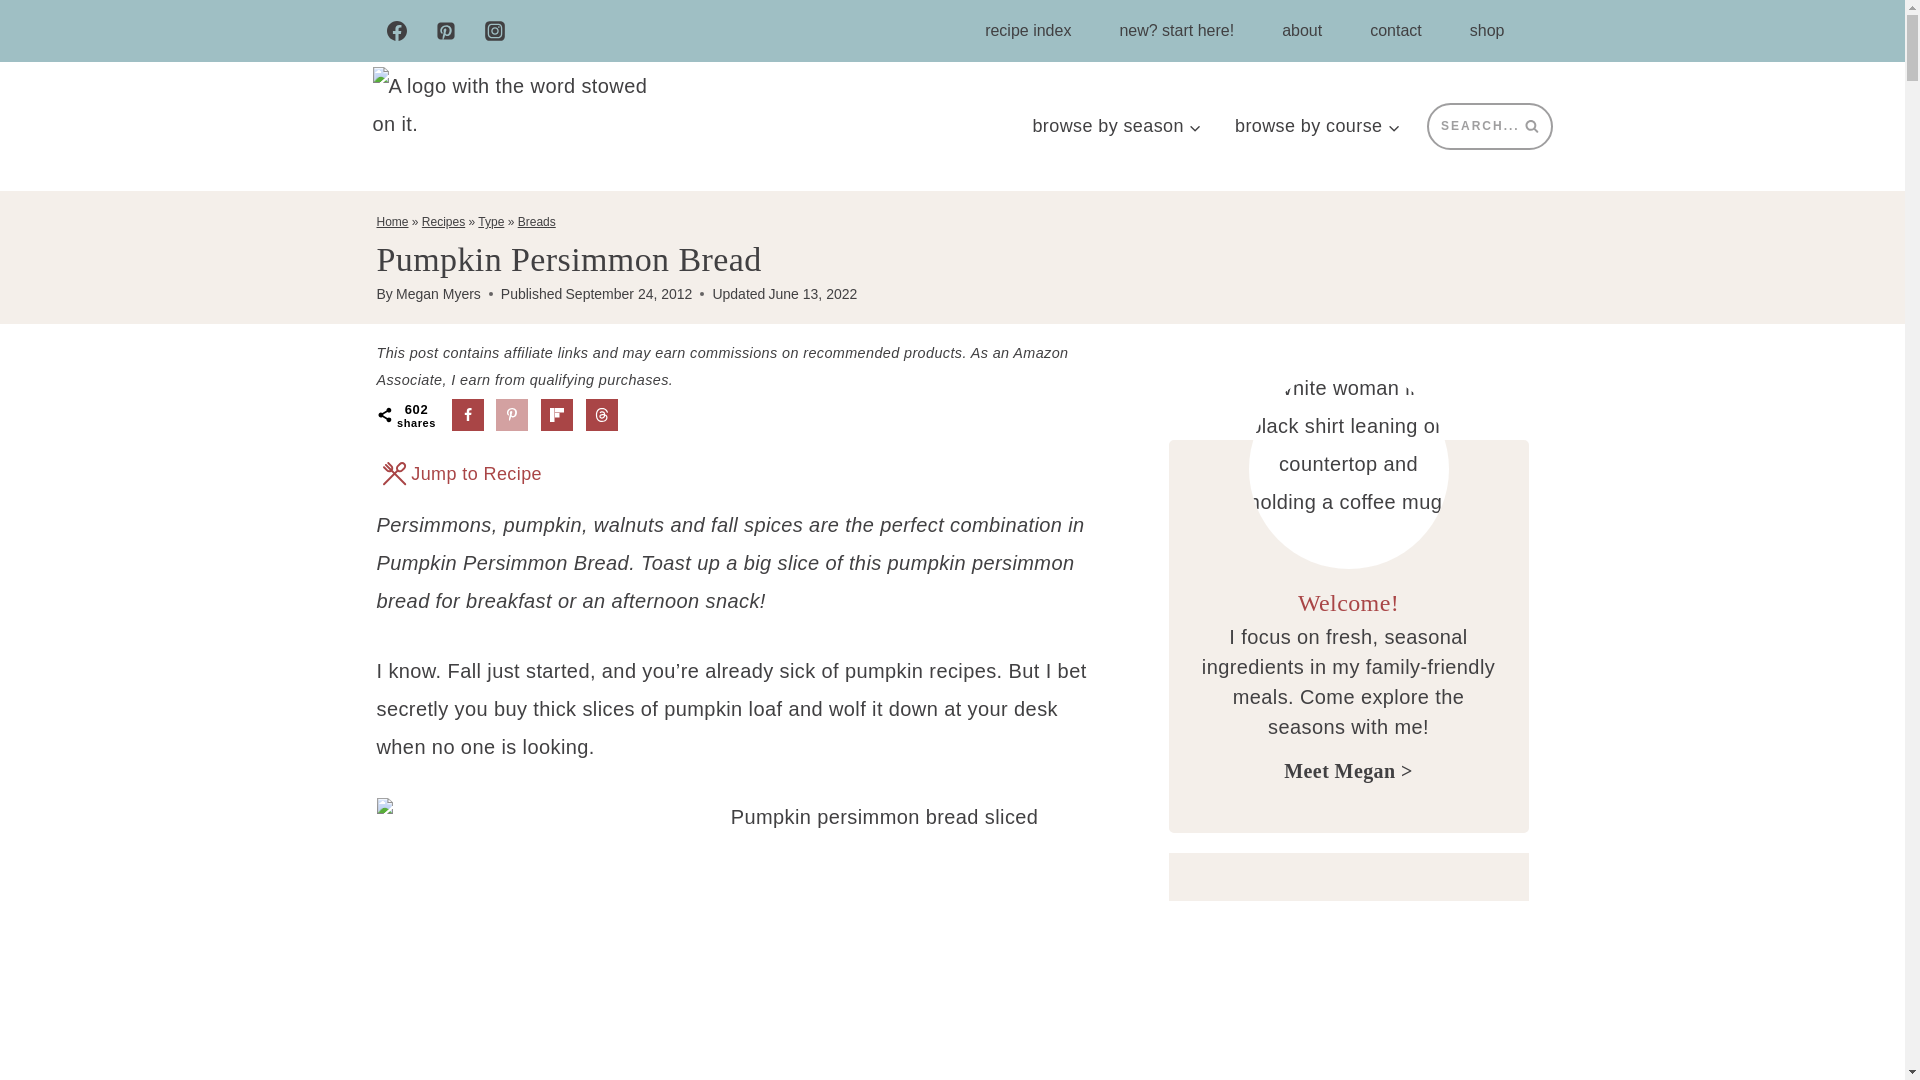  I want to click on browse by season, so click(1117, 126).